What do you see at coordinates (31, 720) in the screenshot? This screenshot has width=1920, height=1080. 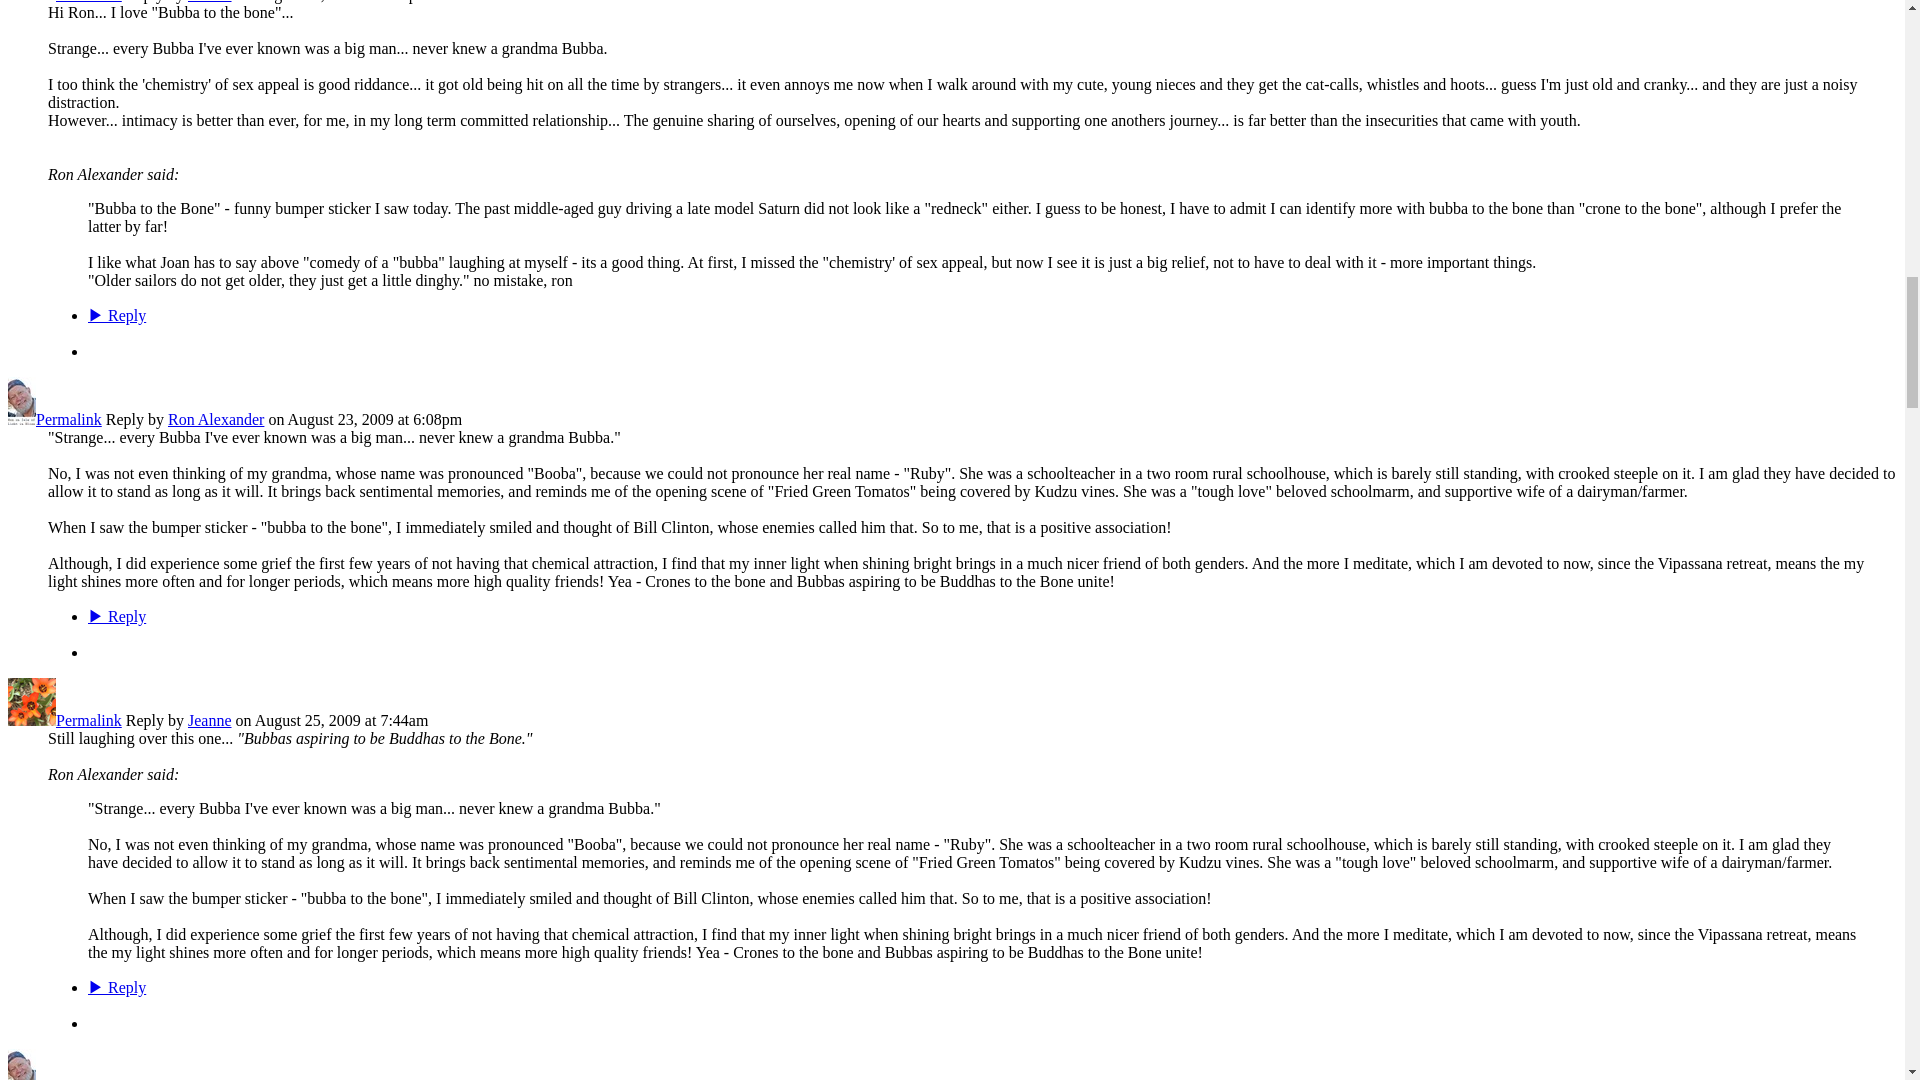 I see `Jeanne` at bounding box center [31, 720].